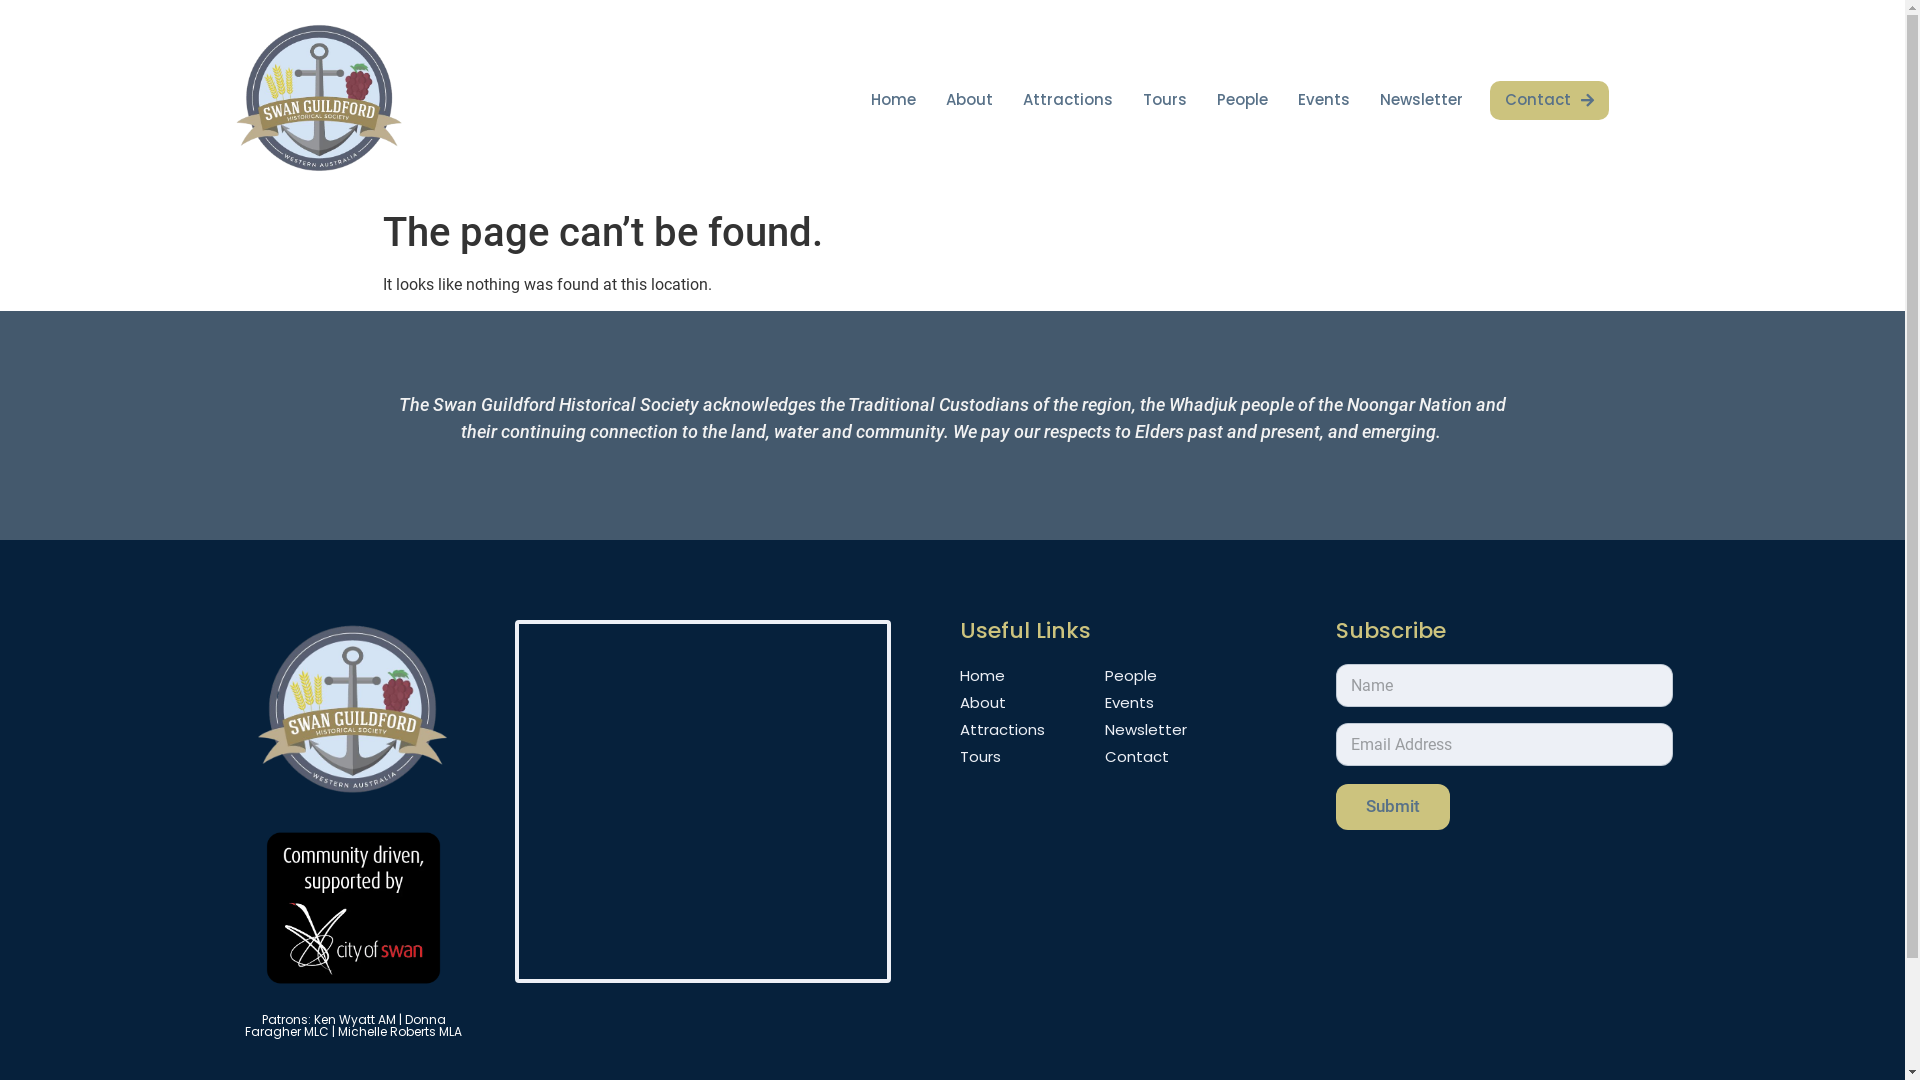 This screenshot has width=1920, height=1080. What do you see at coordinates (1393, 807) in the screenshot?
I see `Submit` at bounding box center [1393, 807].